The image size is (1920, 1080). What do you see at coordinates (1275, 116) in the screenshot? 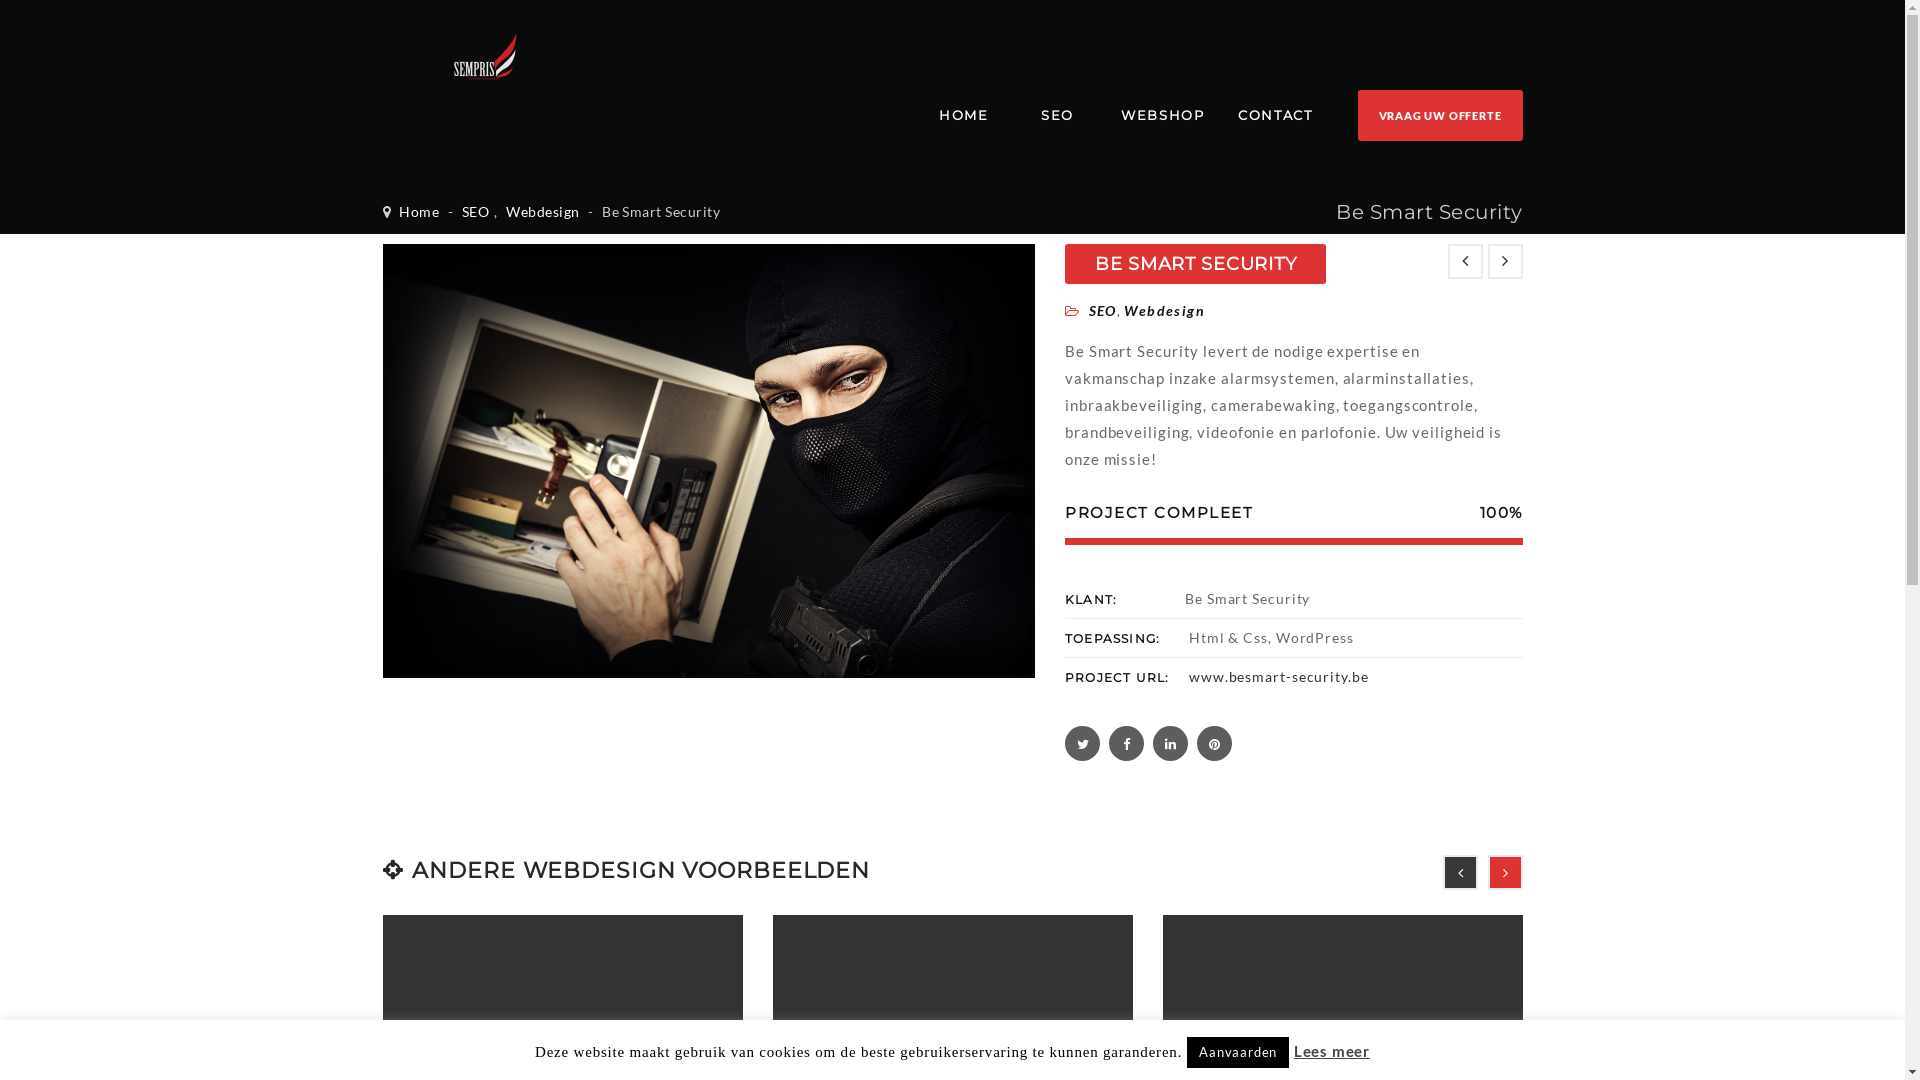
I see `CONTACT` at bounding box center [1275, 116].